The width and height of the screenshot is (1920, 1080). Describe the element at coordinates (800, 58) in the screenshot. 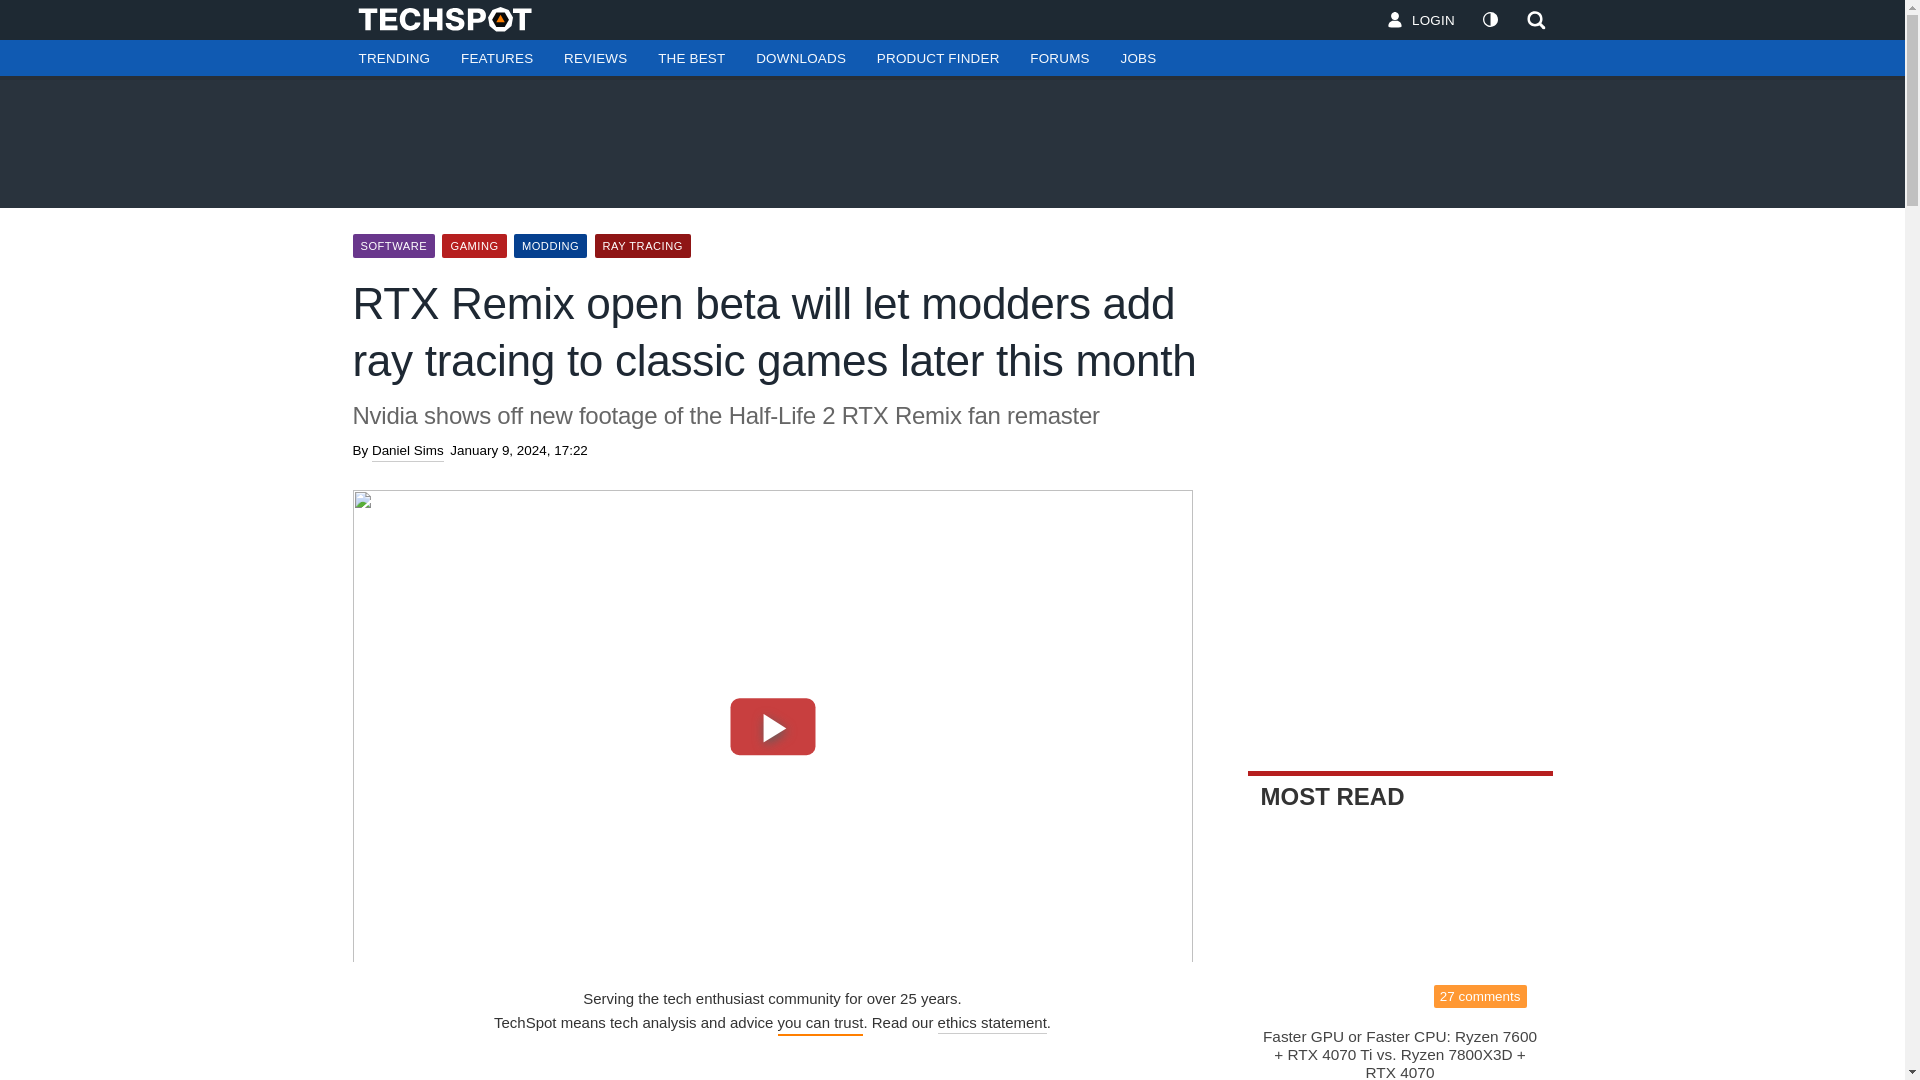

I see `DOWNLOADS` at that location.